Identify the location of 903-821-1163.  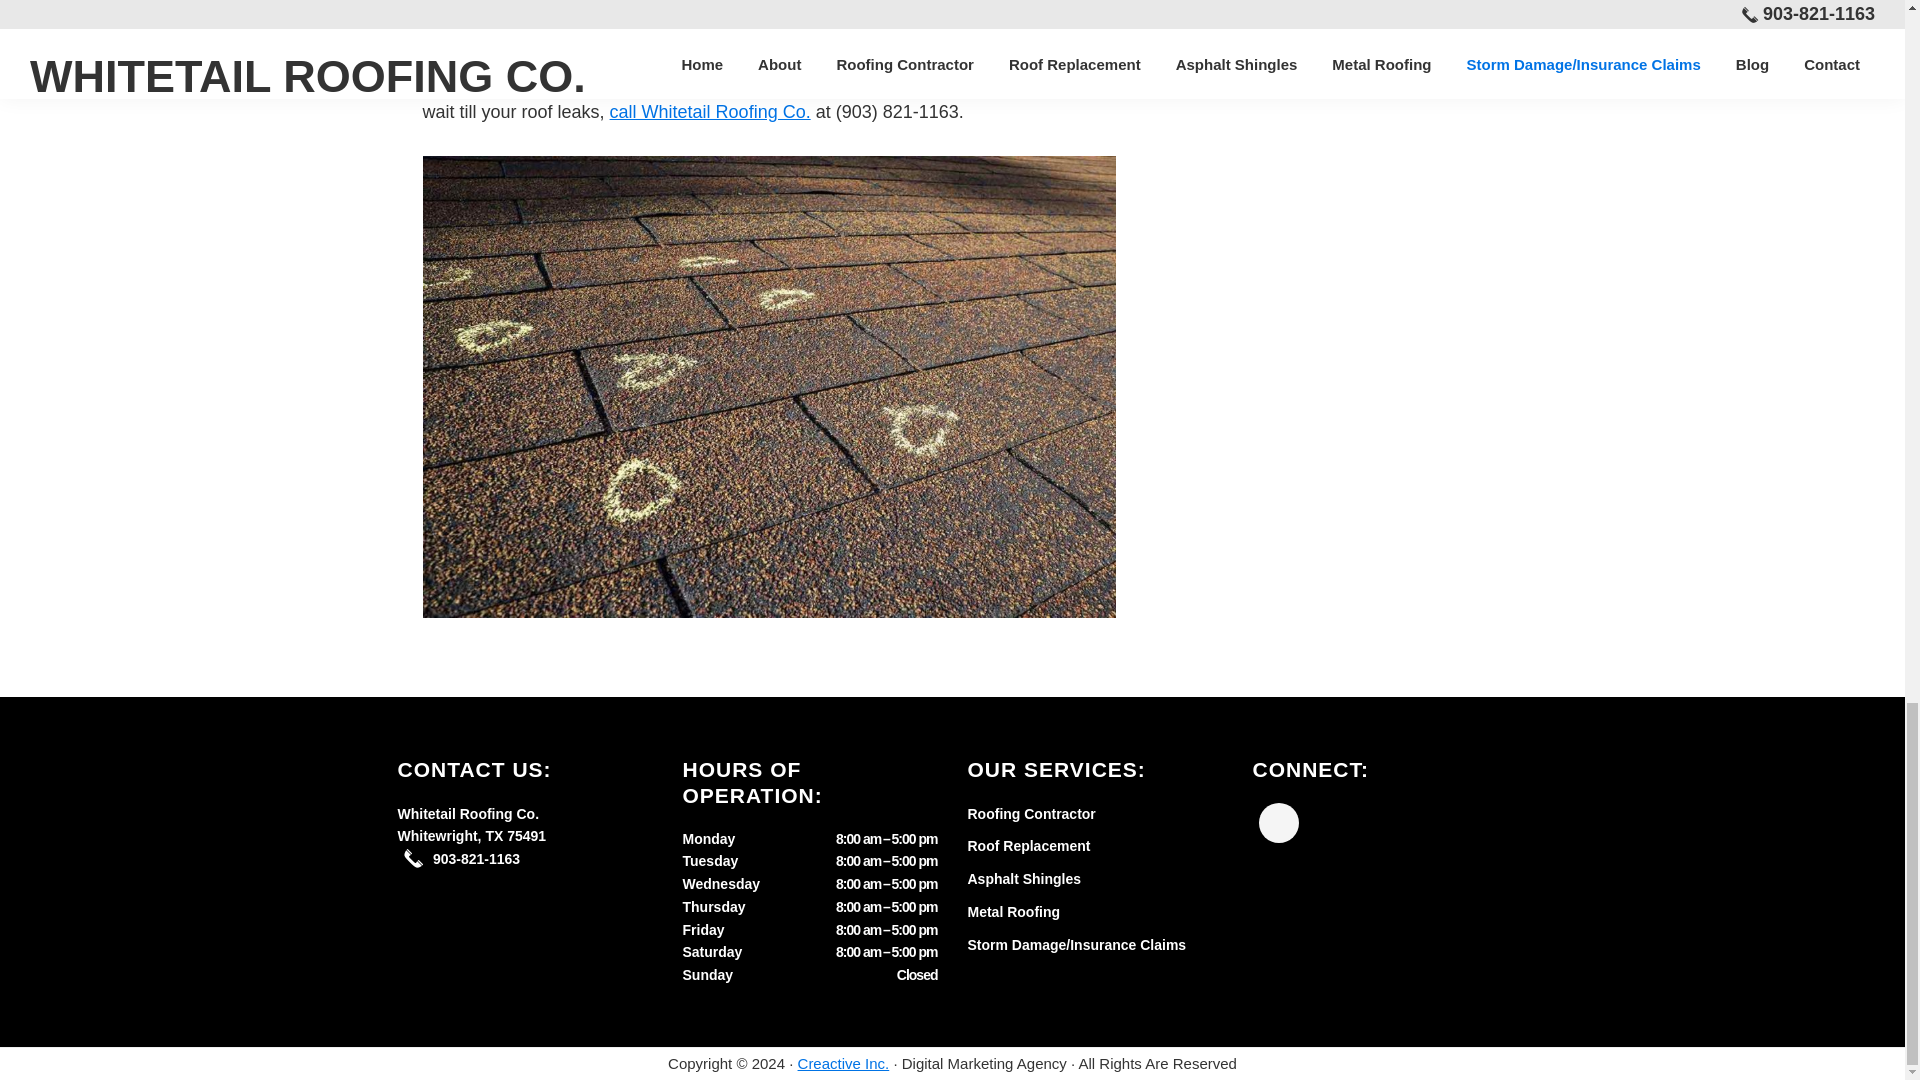
(476, 859).